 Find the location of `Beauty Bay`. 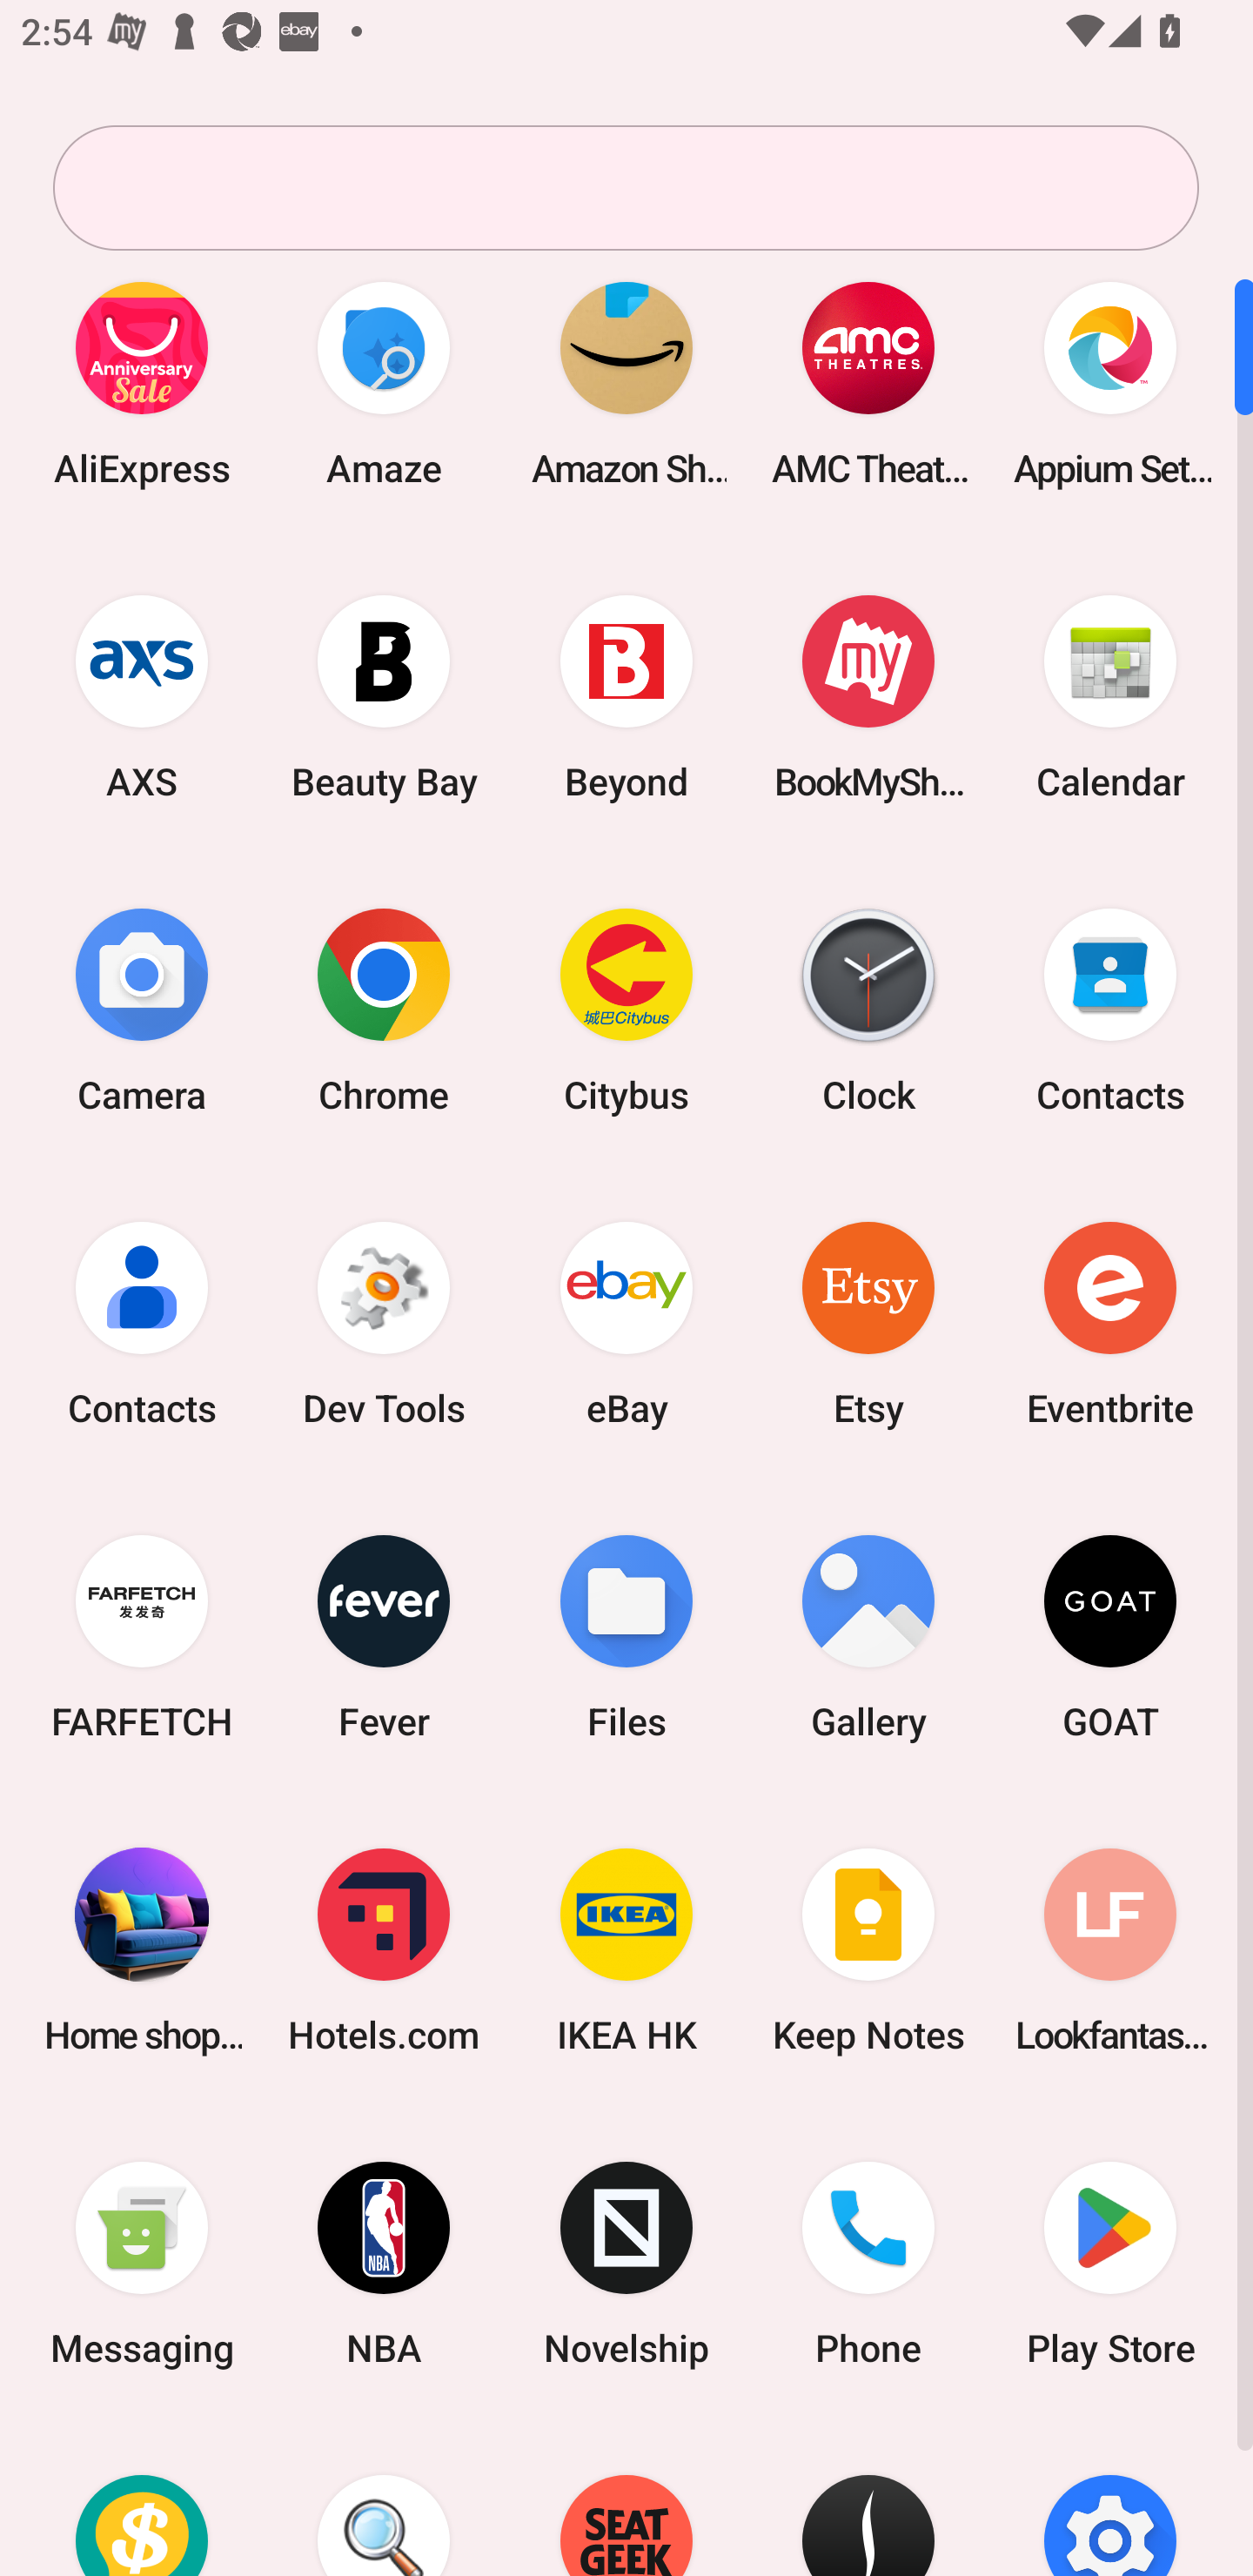

Beauty Bay is located at coordinates (384, 696).